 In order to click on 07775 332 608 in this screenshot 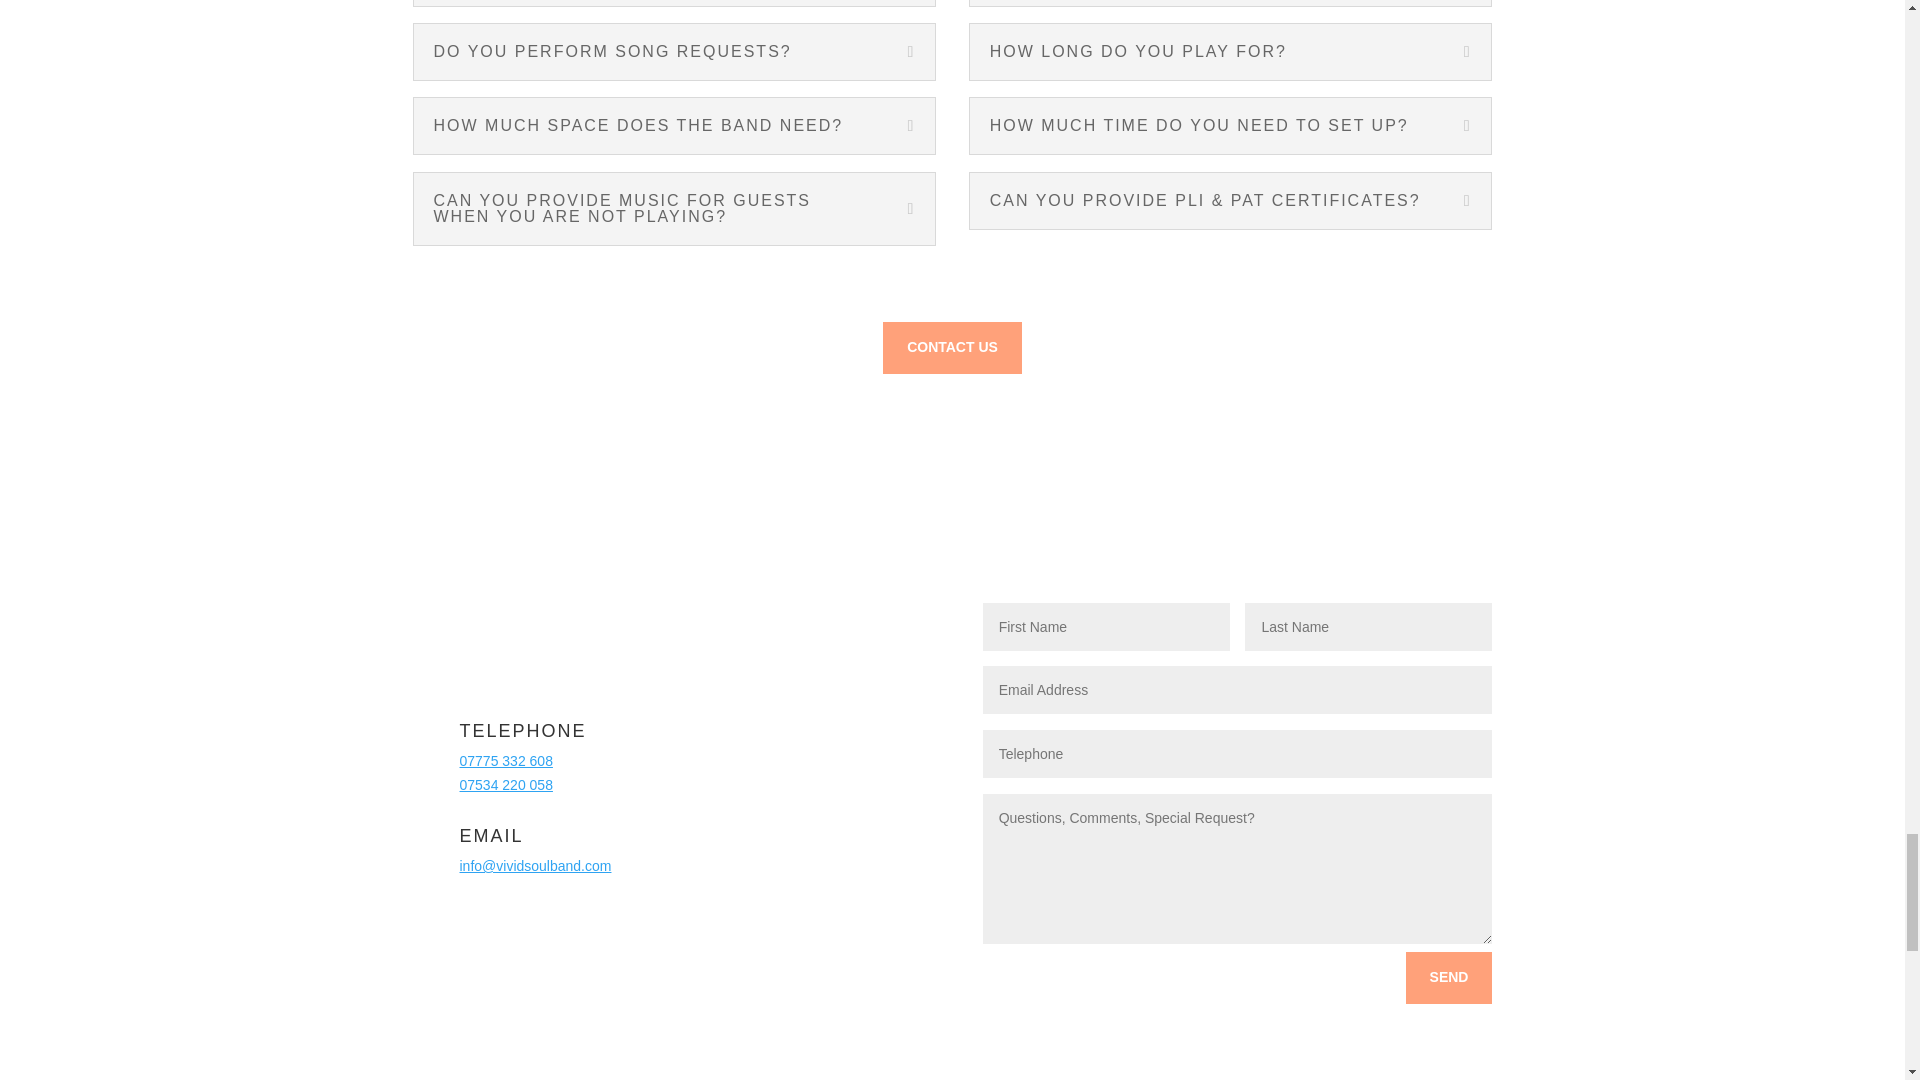, I will do `click(506, 760)`.